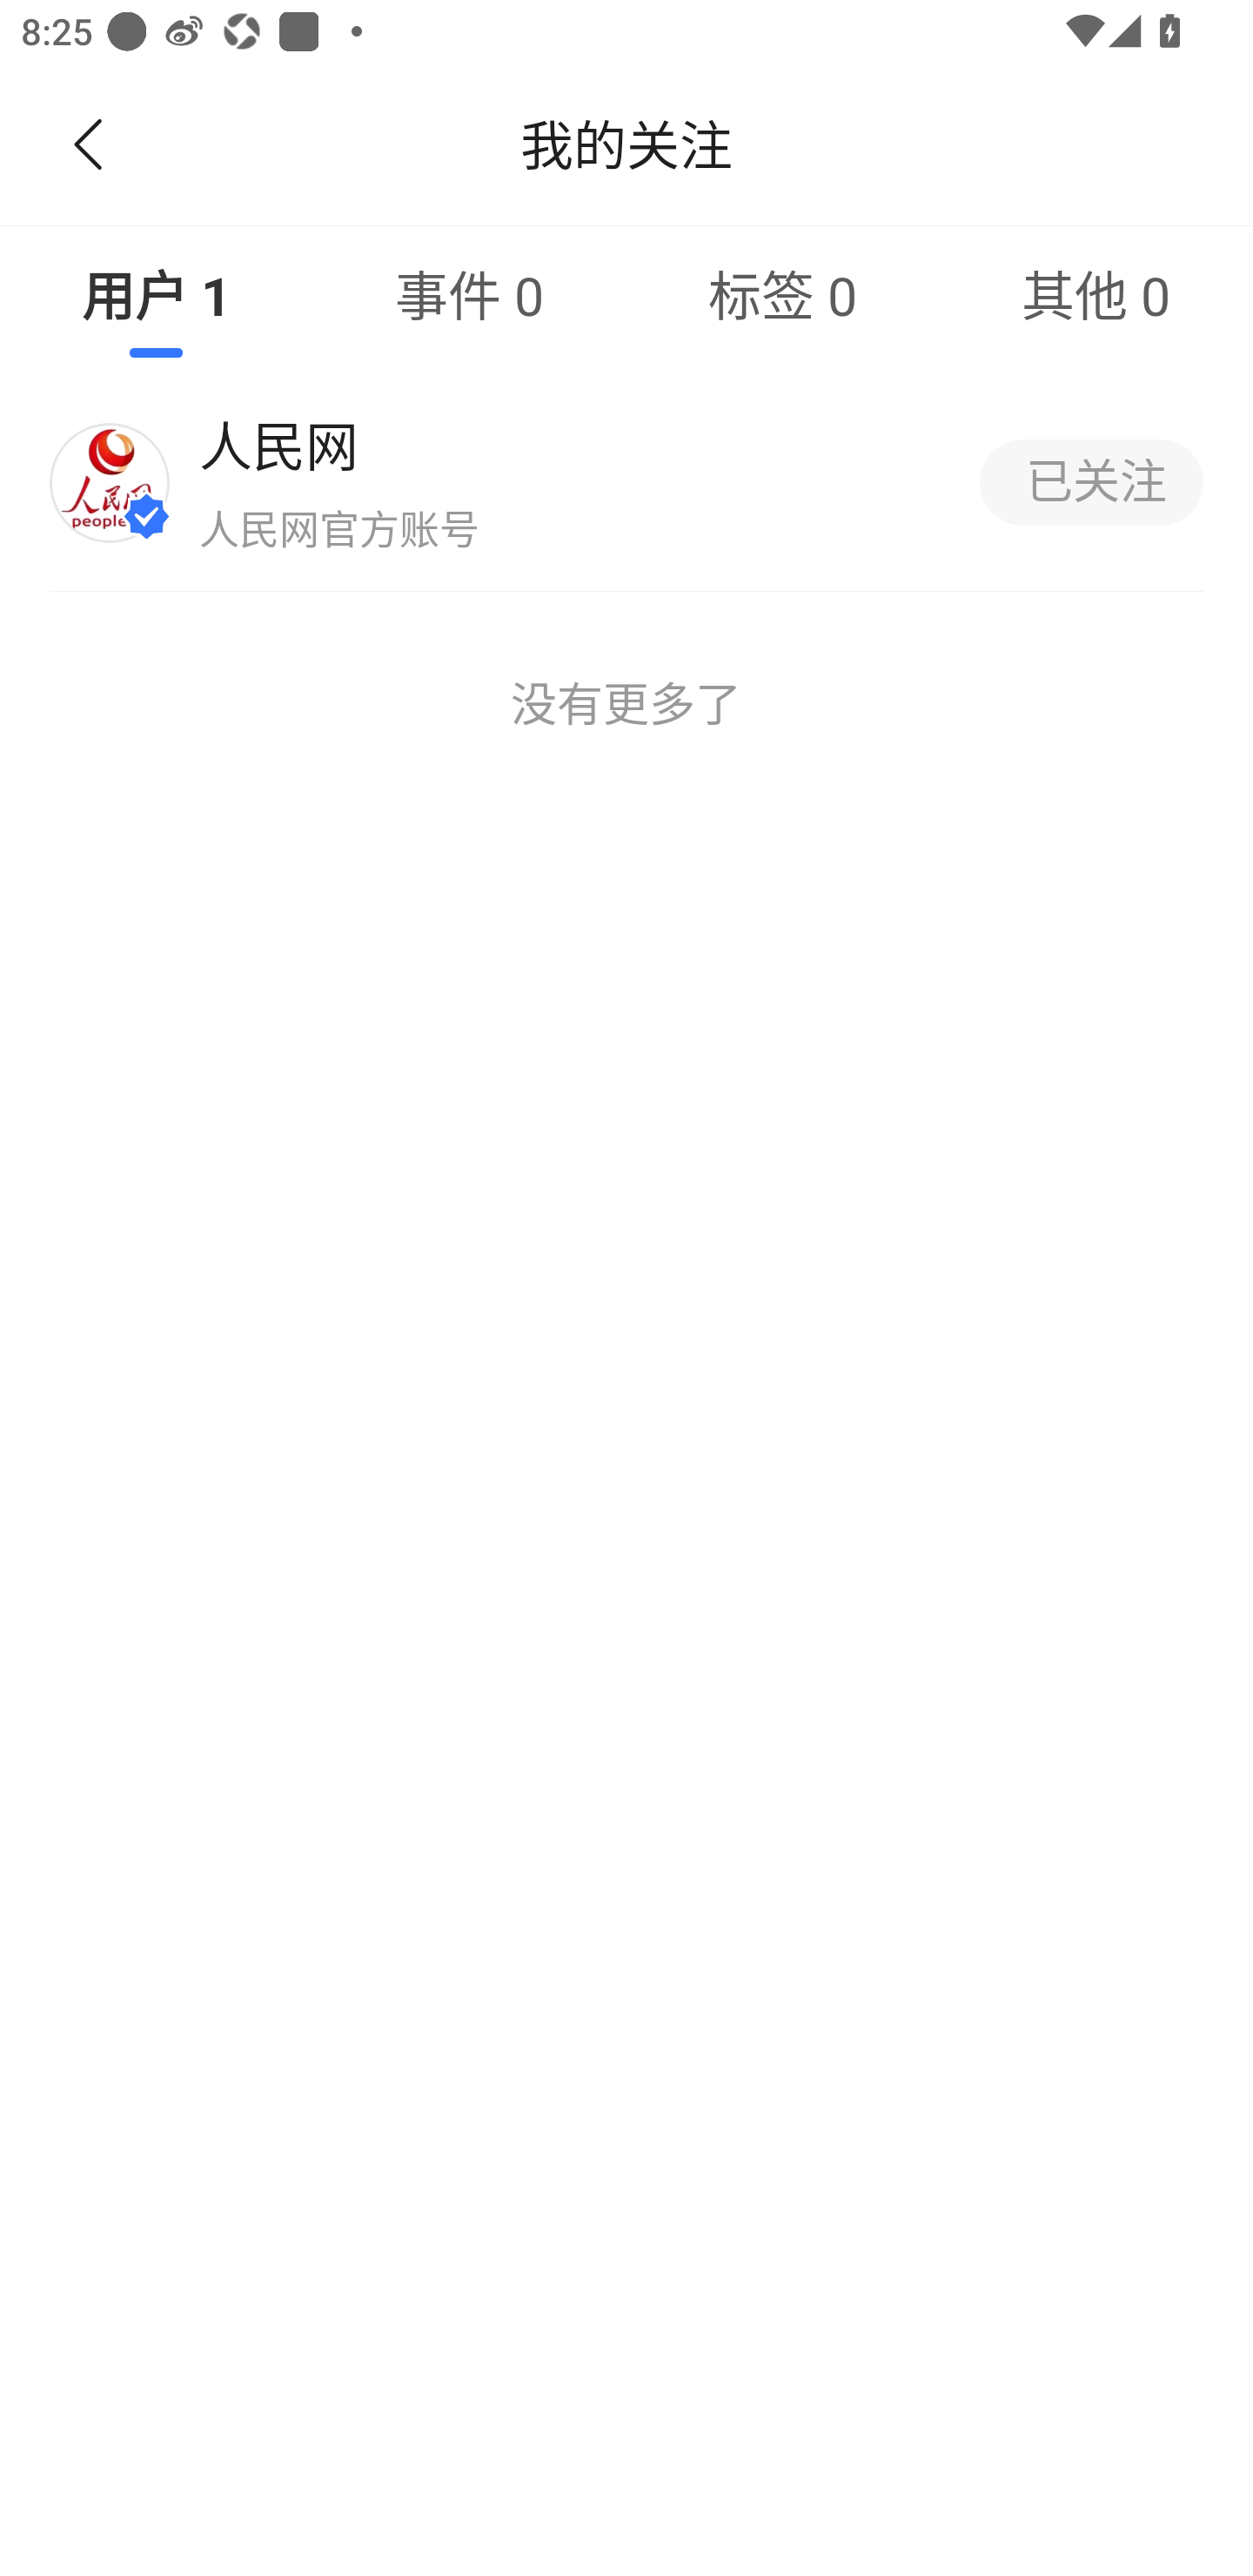  Describe the element at coordinates (1091, 482) in the screenshot. I see `已关注` at that location.